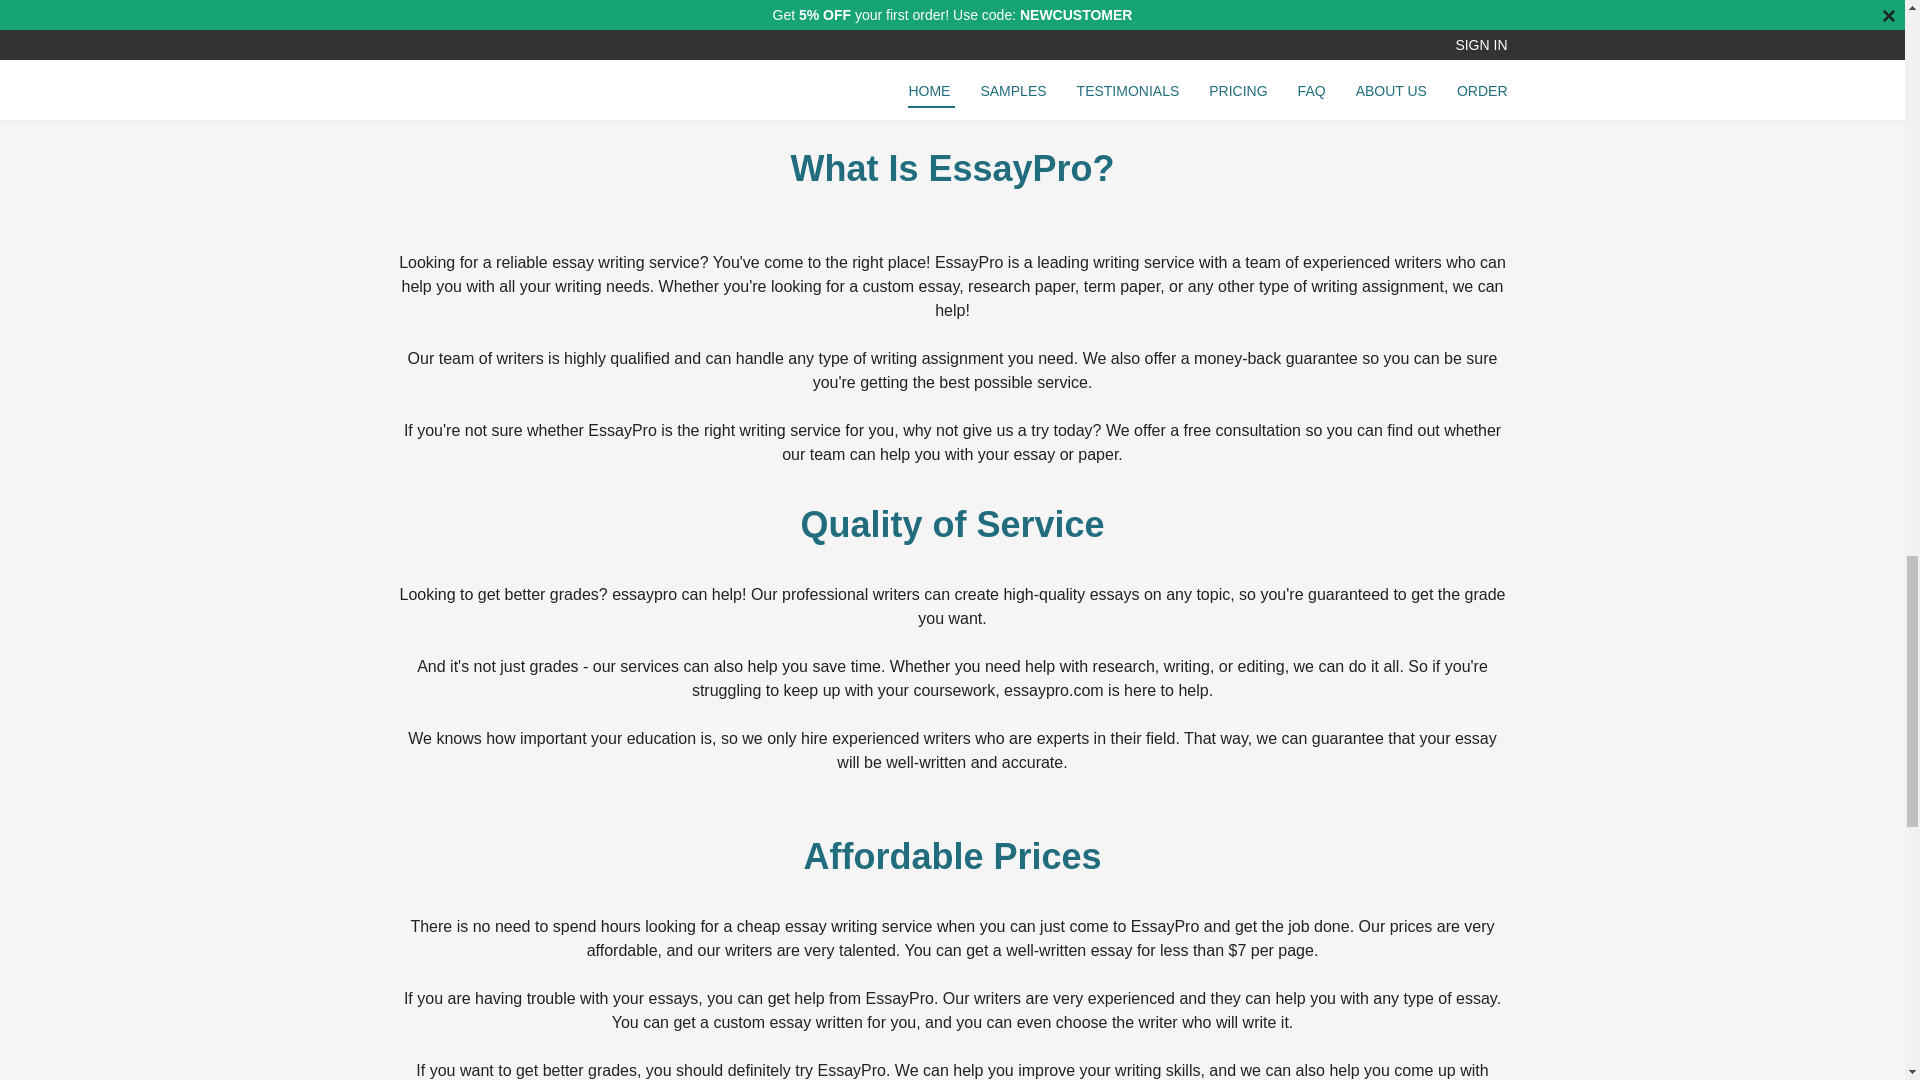 The image size is (1920, 1080). I want to click on EssayPro, so click(968, 262).